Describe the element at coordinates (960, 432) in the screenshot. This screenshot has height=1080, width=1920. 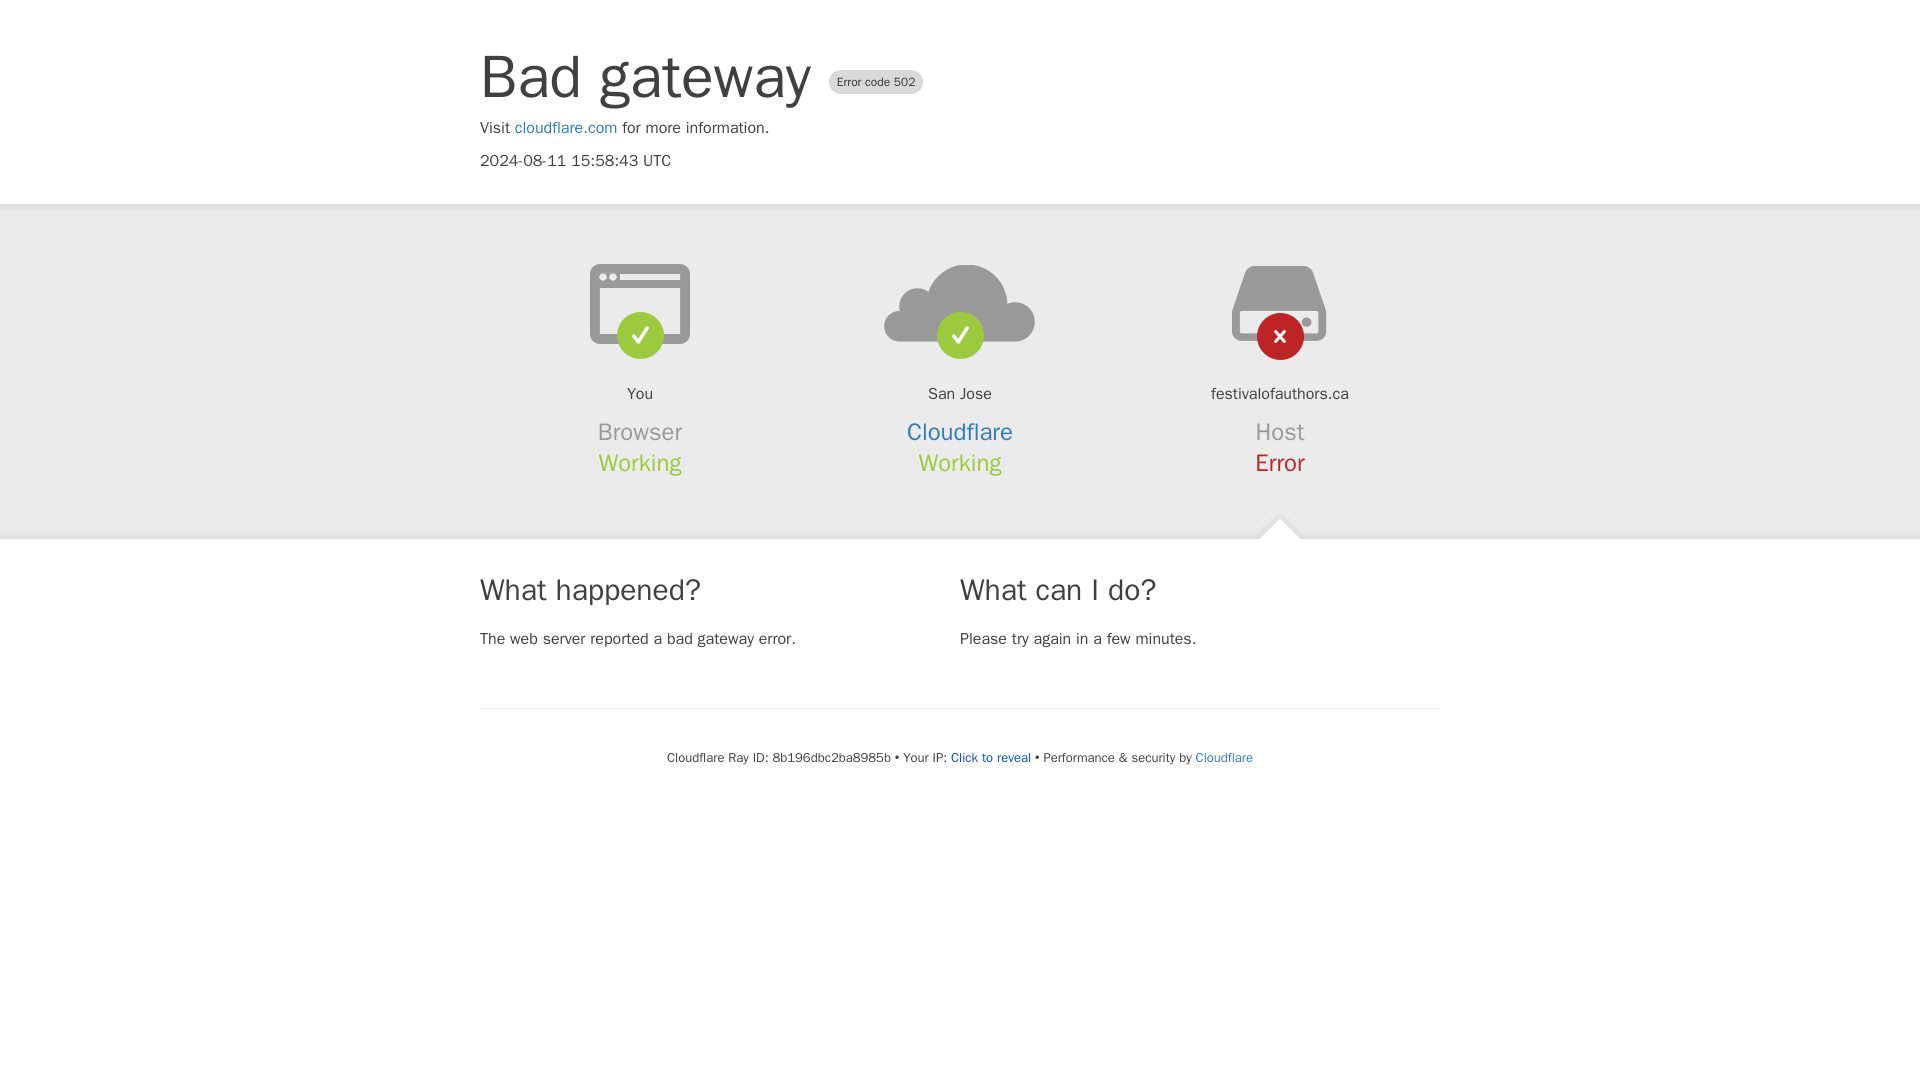
I see `Cloudflare` at that location.